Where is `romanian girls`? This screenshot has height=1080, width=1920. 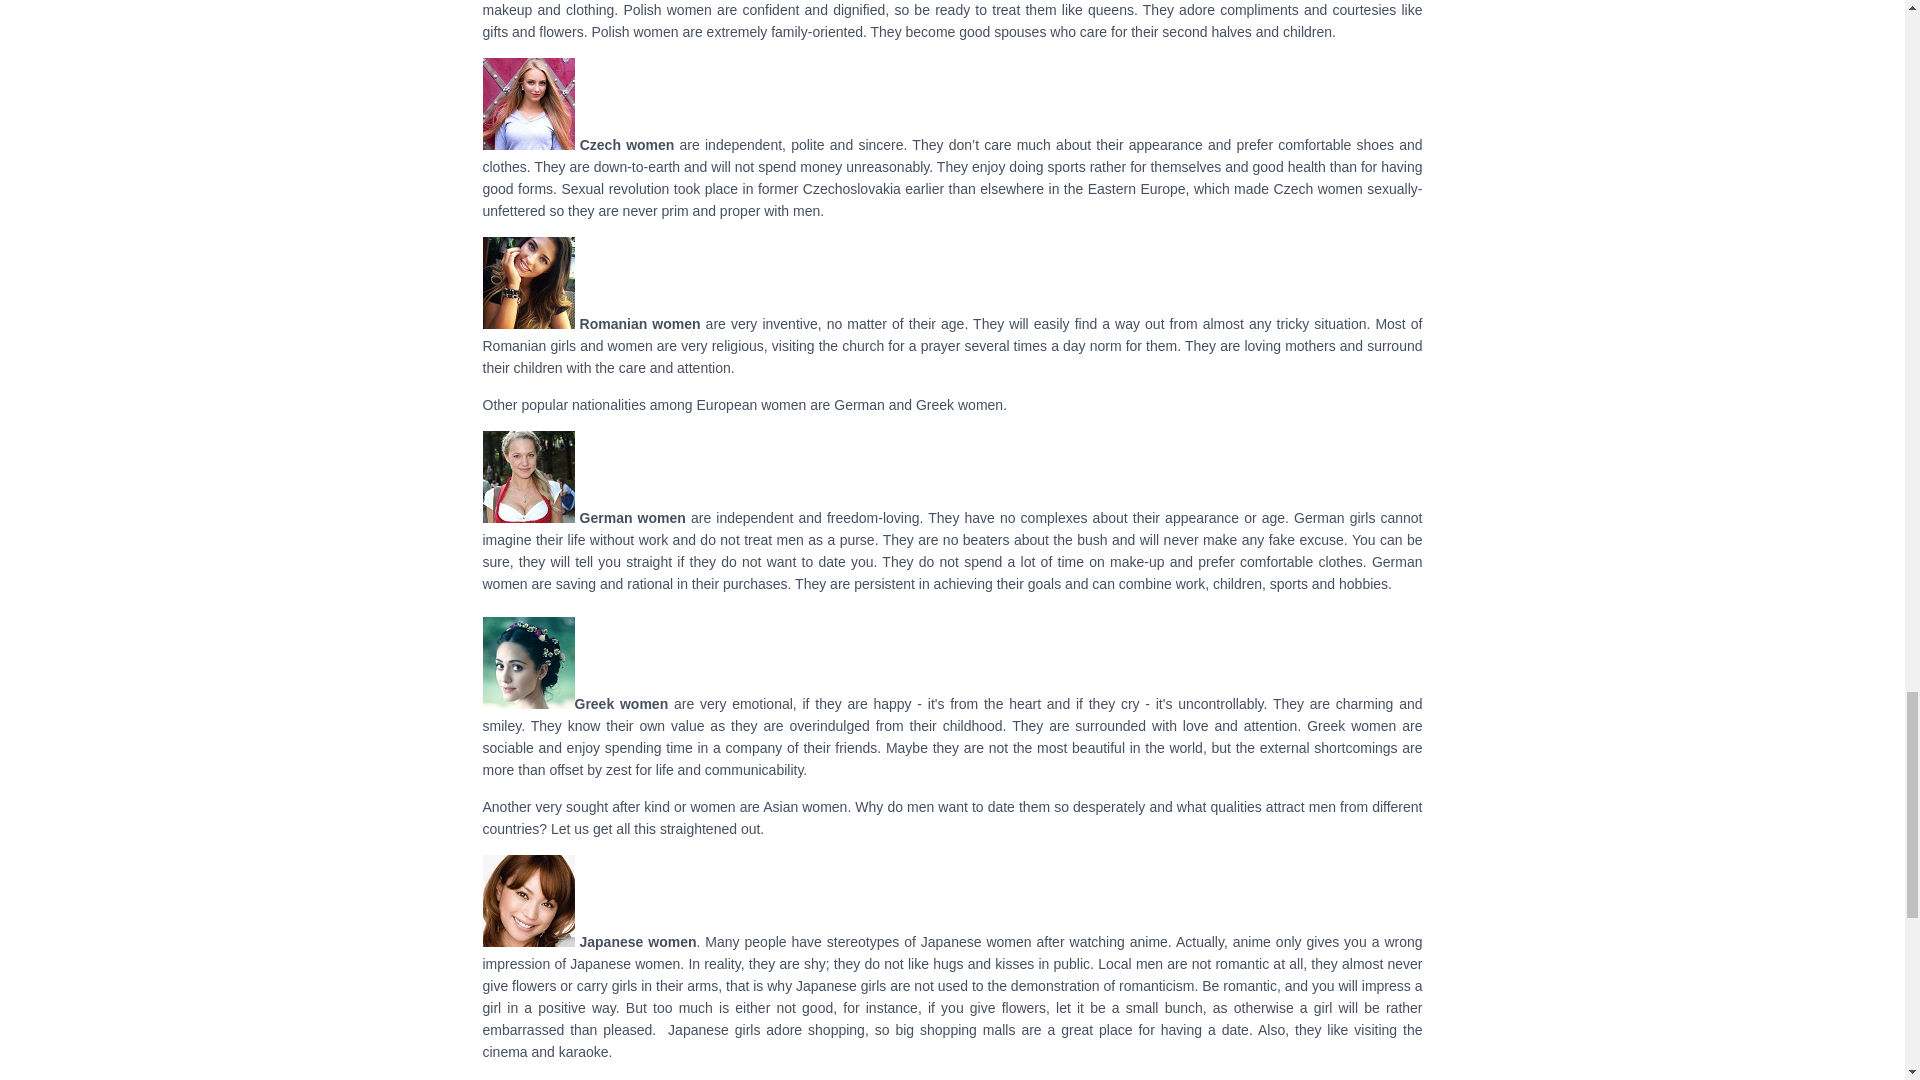
romanian girls is located at coordinates (528, 282).